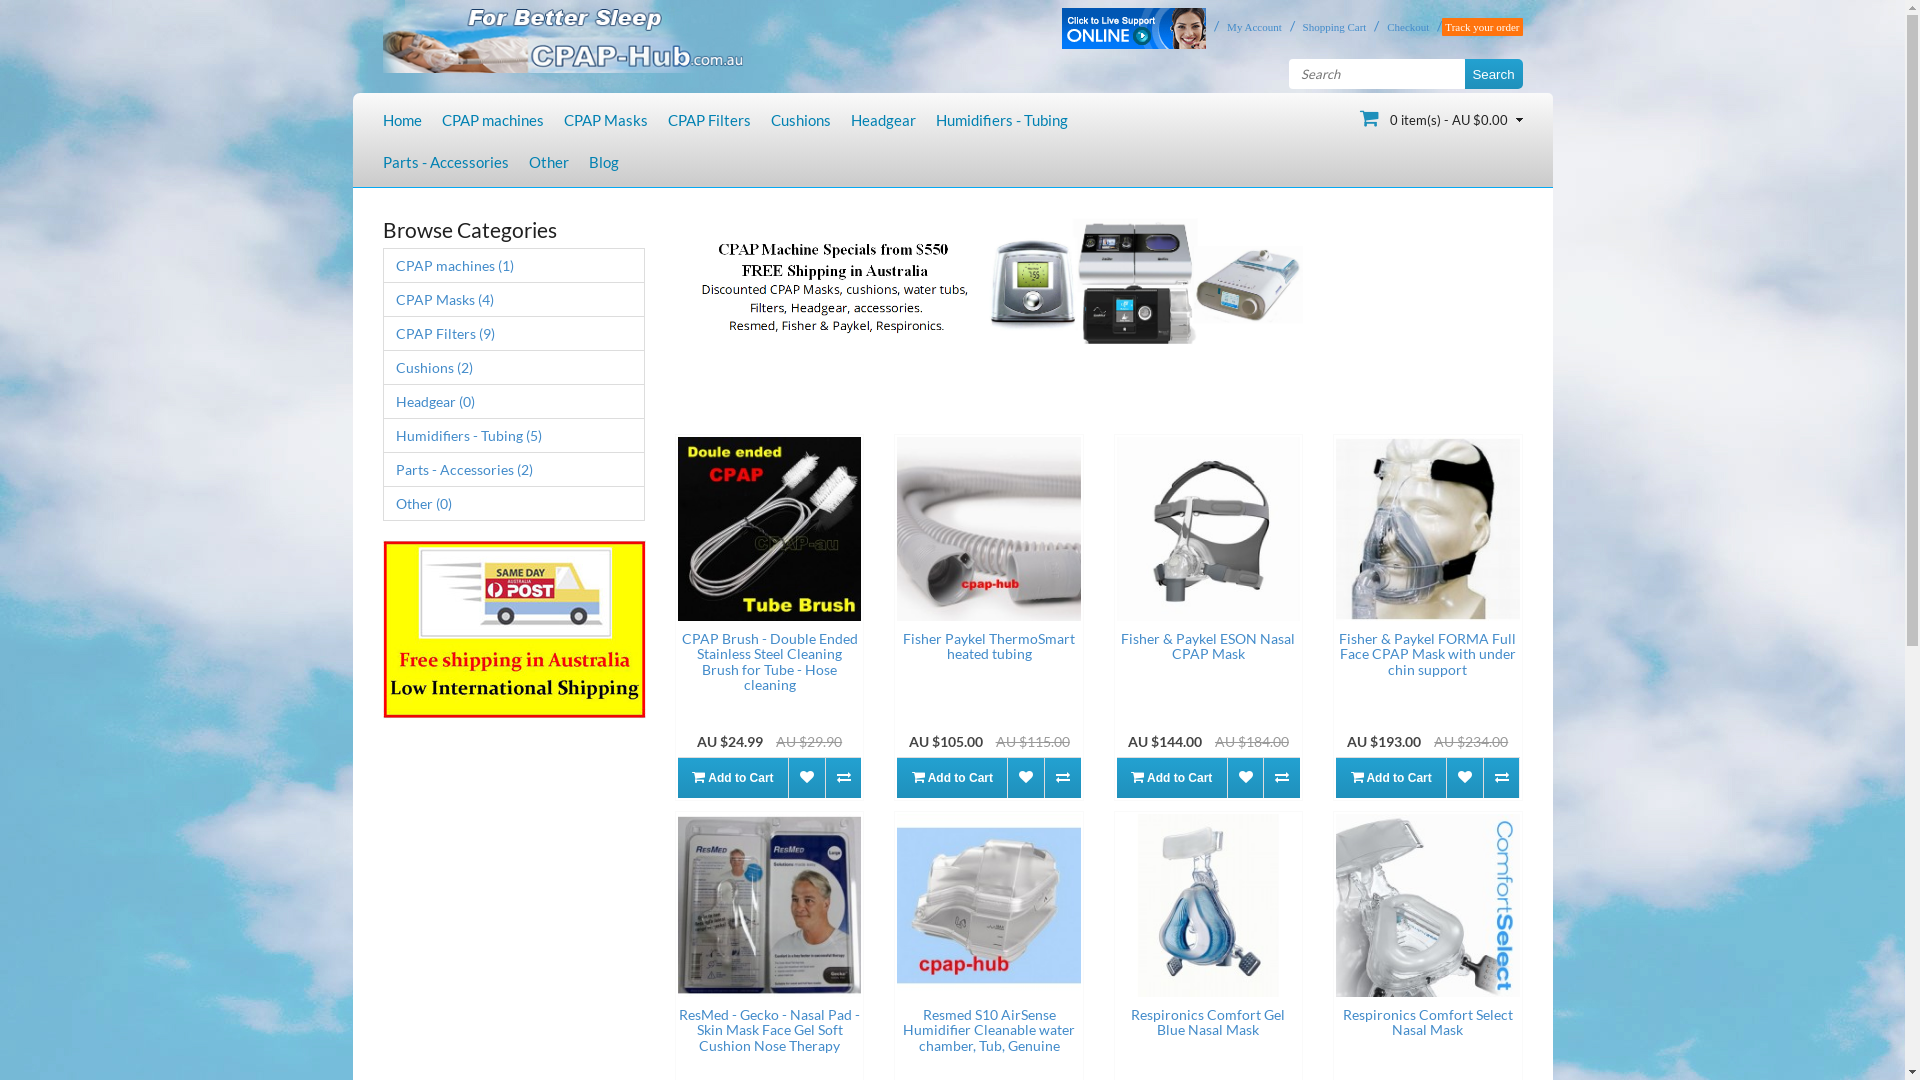 The height and width of the screenshot is (1080, 1920). What do you see at coordinates (514, 266) in the screenshot?
I see `CPAP machines (1)` at bounding box center [514, 266].